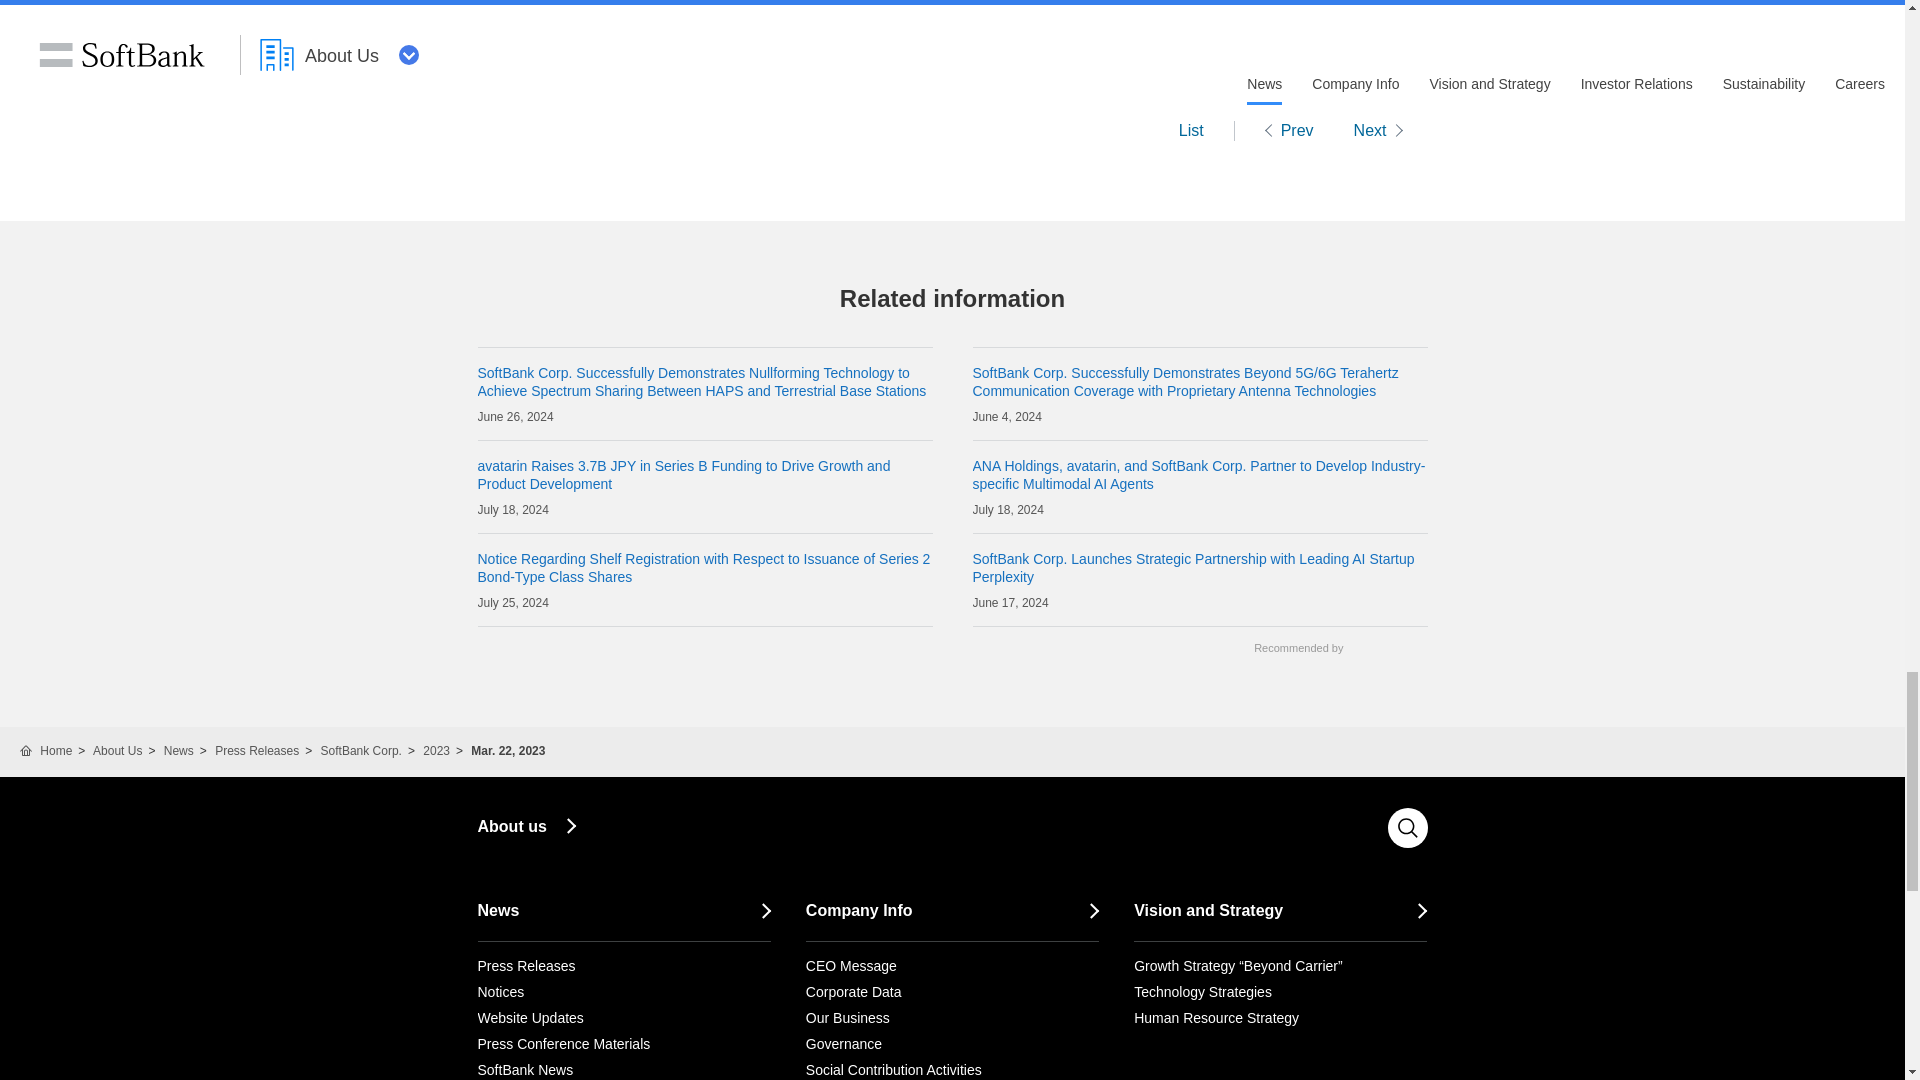 This screenshot has height=1080, width=1920. Describe the element at coordinates (1384, 648) in the screenshot. I see `LOGLY` at that location.